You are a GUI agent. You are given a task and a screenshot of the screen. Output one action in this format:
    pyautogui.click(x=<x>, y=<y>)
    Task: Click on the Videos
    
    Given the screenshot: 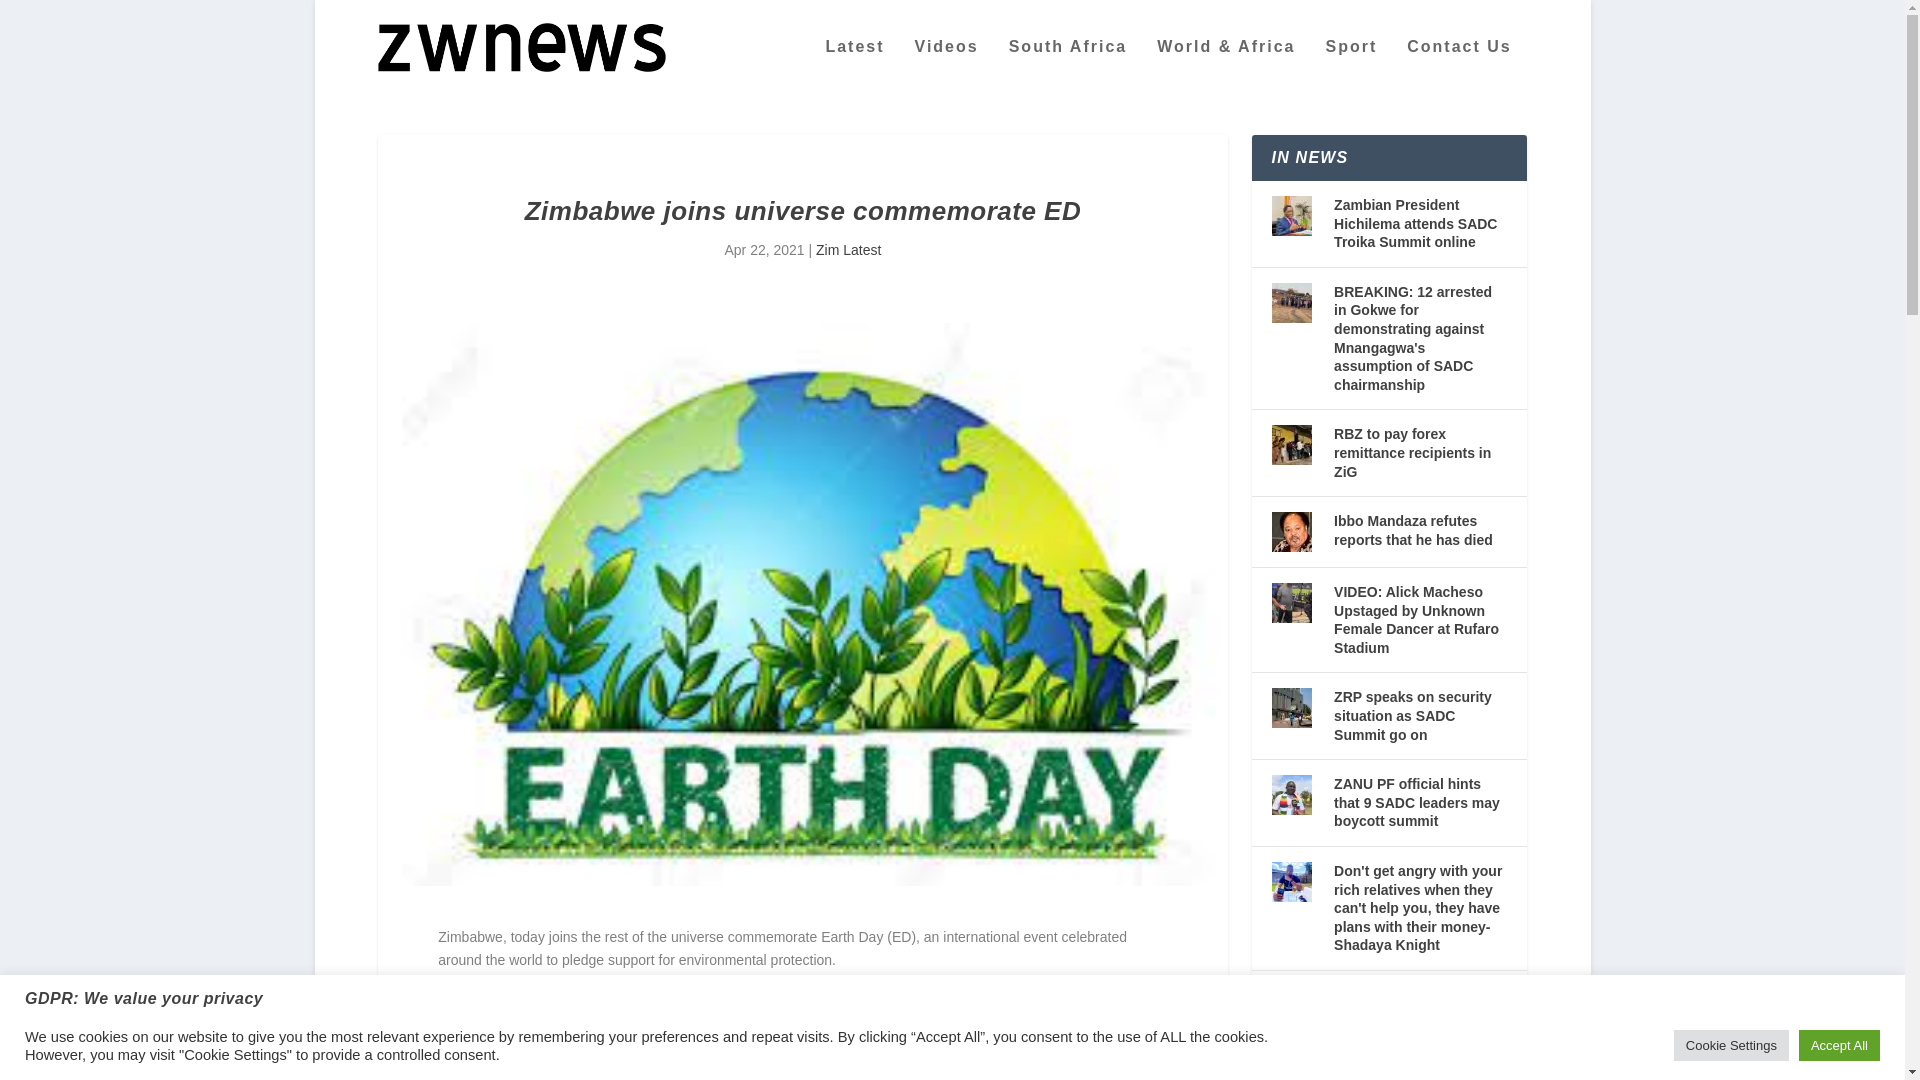 What is the action you would take?
    pyautogui.click(x=947, y=66)
    